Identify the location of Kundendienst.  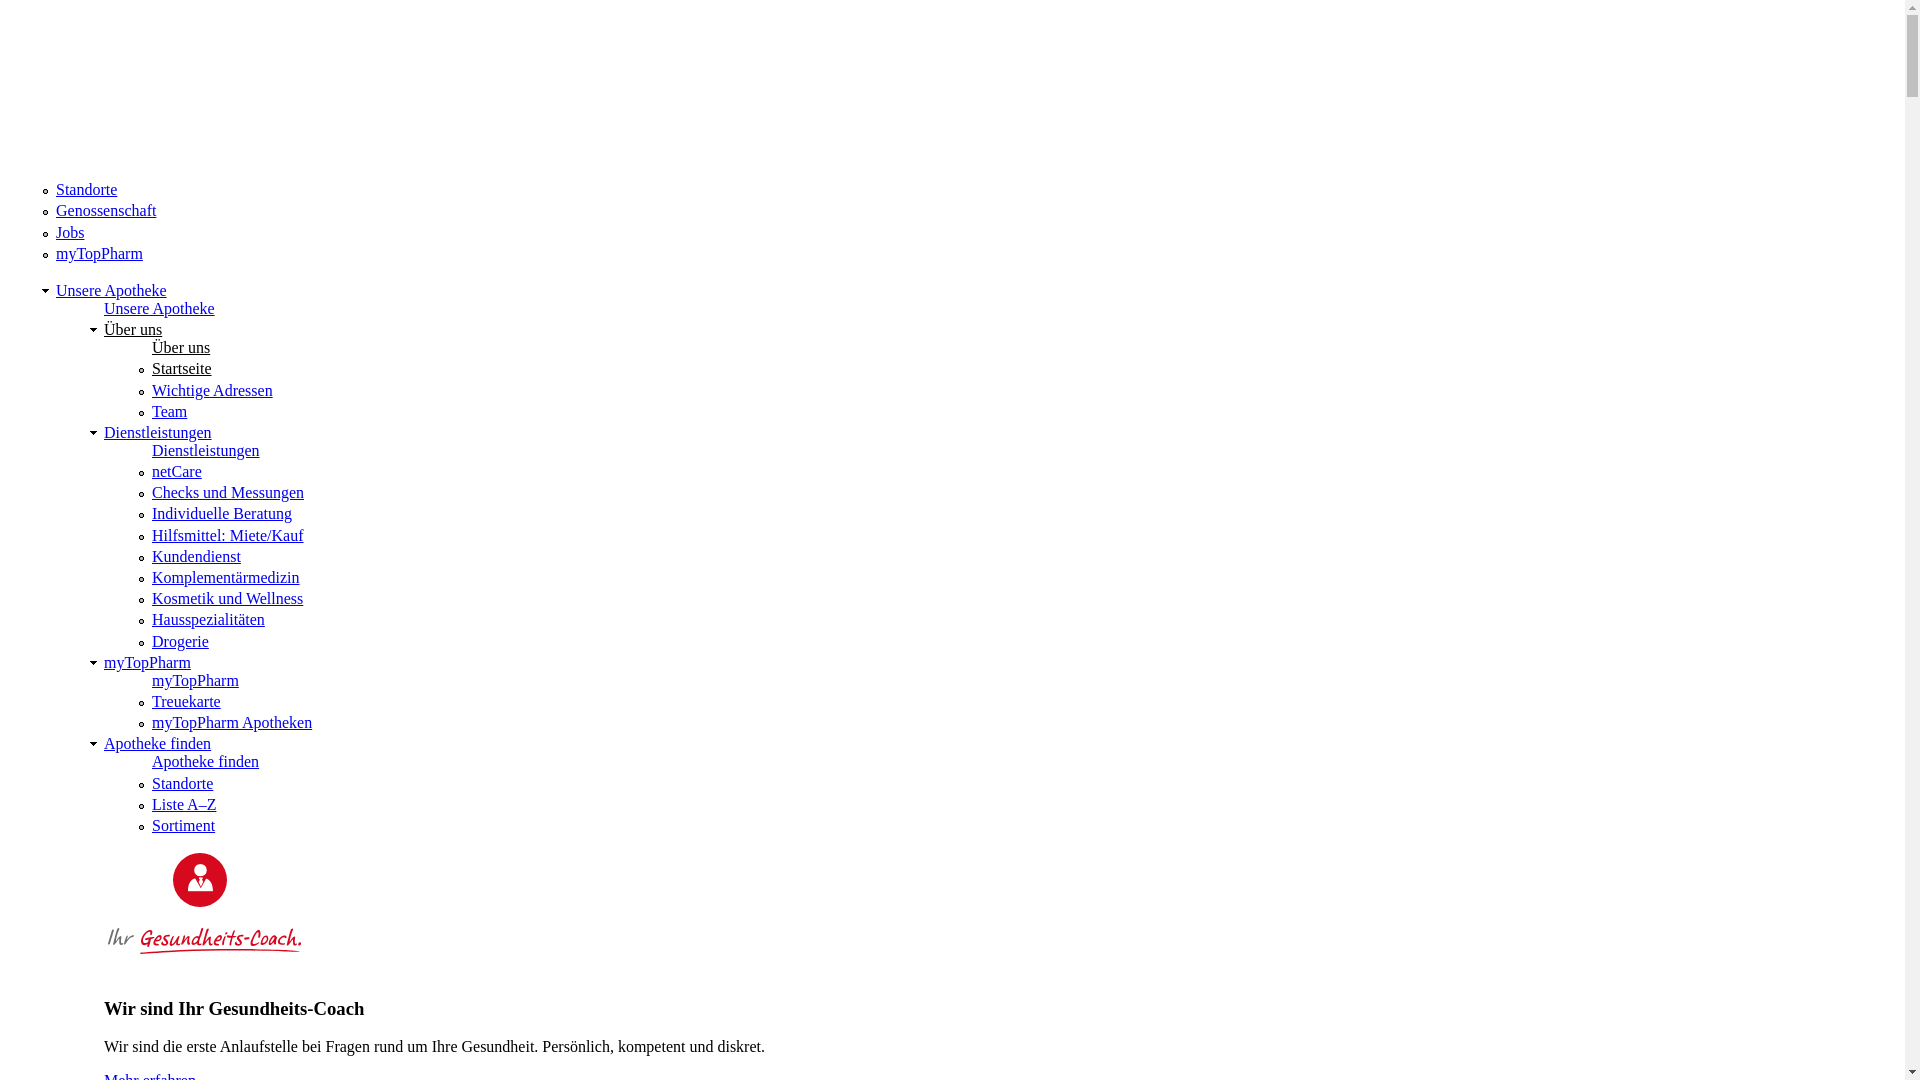
(196, 556).